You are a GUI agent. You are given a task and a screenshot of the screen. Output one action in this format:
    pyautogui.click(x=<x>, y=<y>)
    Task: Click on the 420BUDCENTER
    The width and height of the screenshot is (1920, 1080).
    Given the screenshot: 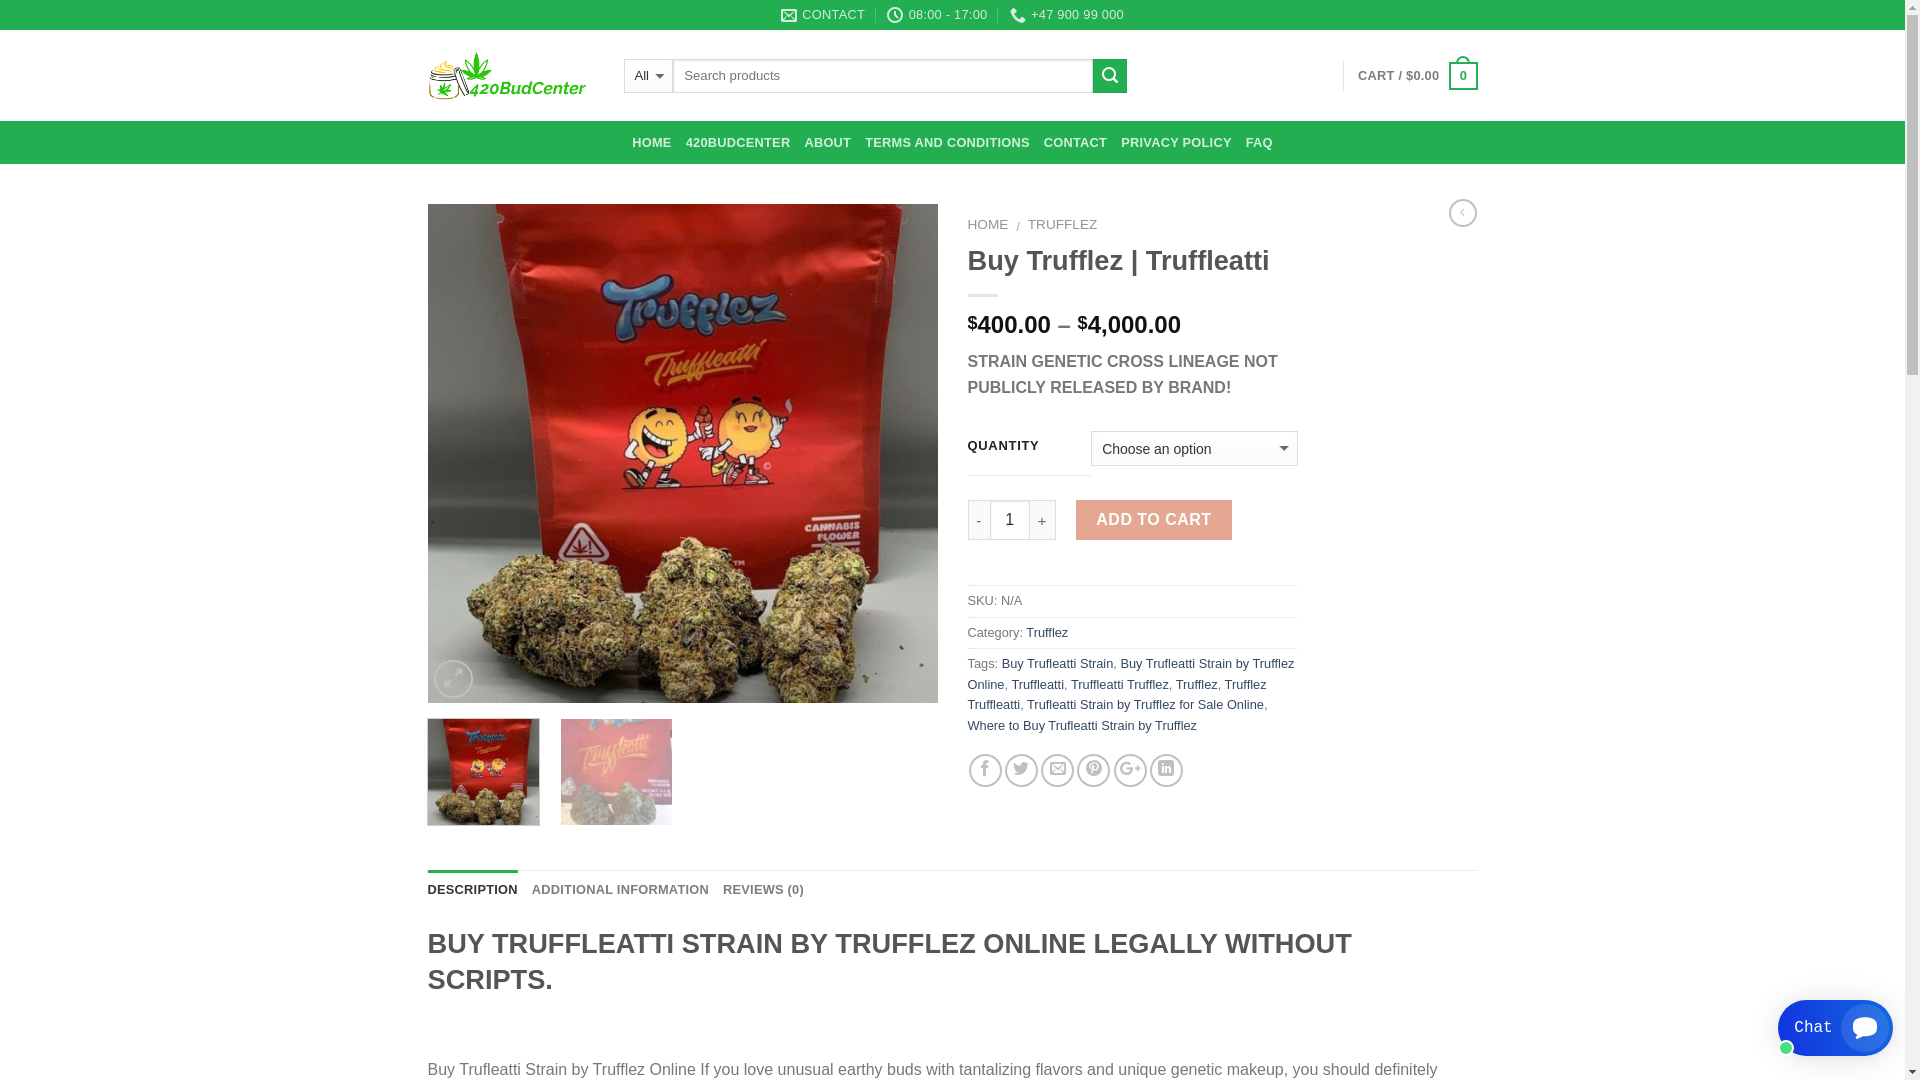 What is the action you would take?
    pyautogui.click(x=738, y=143)
    